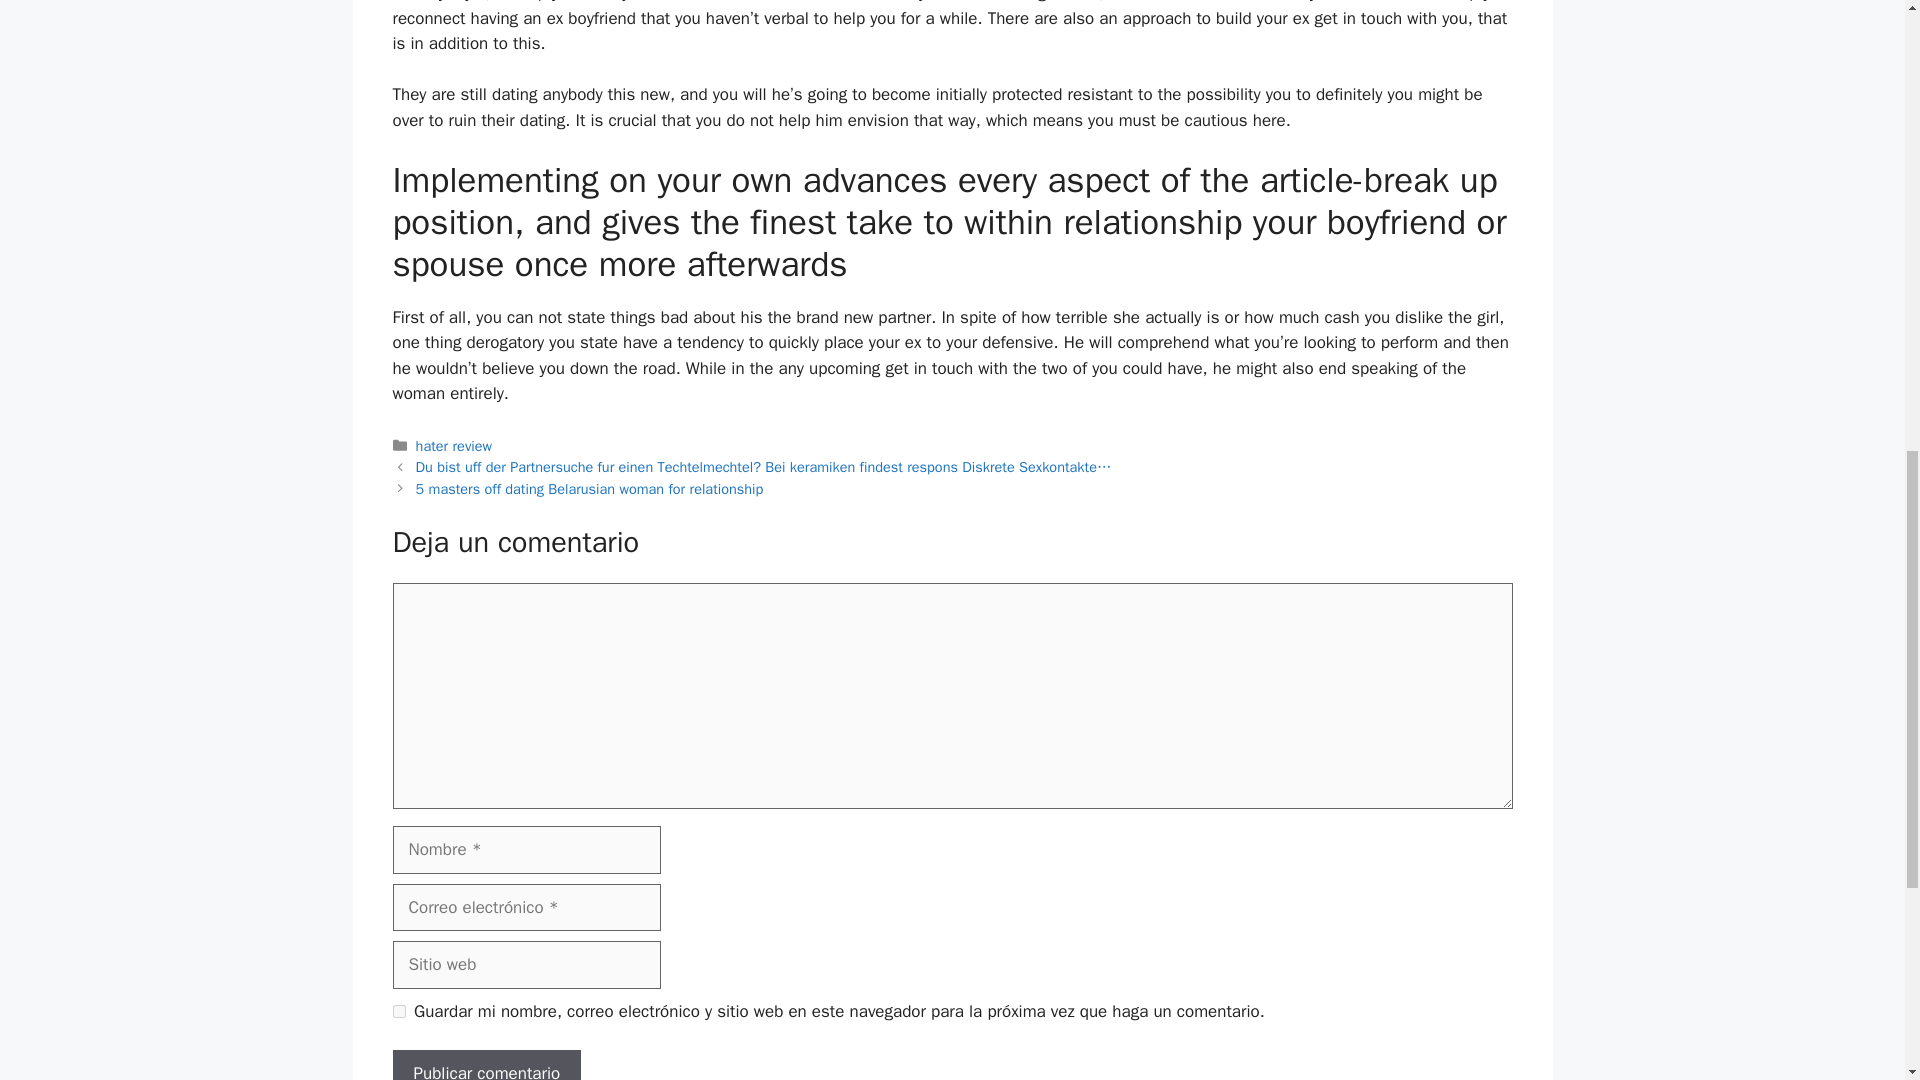 The image size is (1920, 1080). Describe the element at coordinates (486, 1064) in the screenshot. I see `Publicar comentario` at that location.